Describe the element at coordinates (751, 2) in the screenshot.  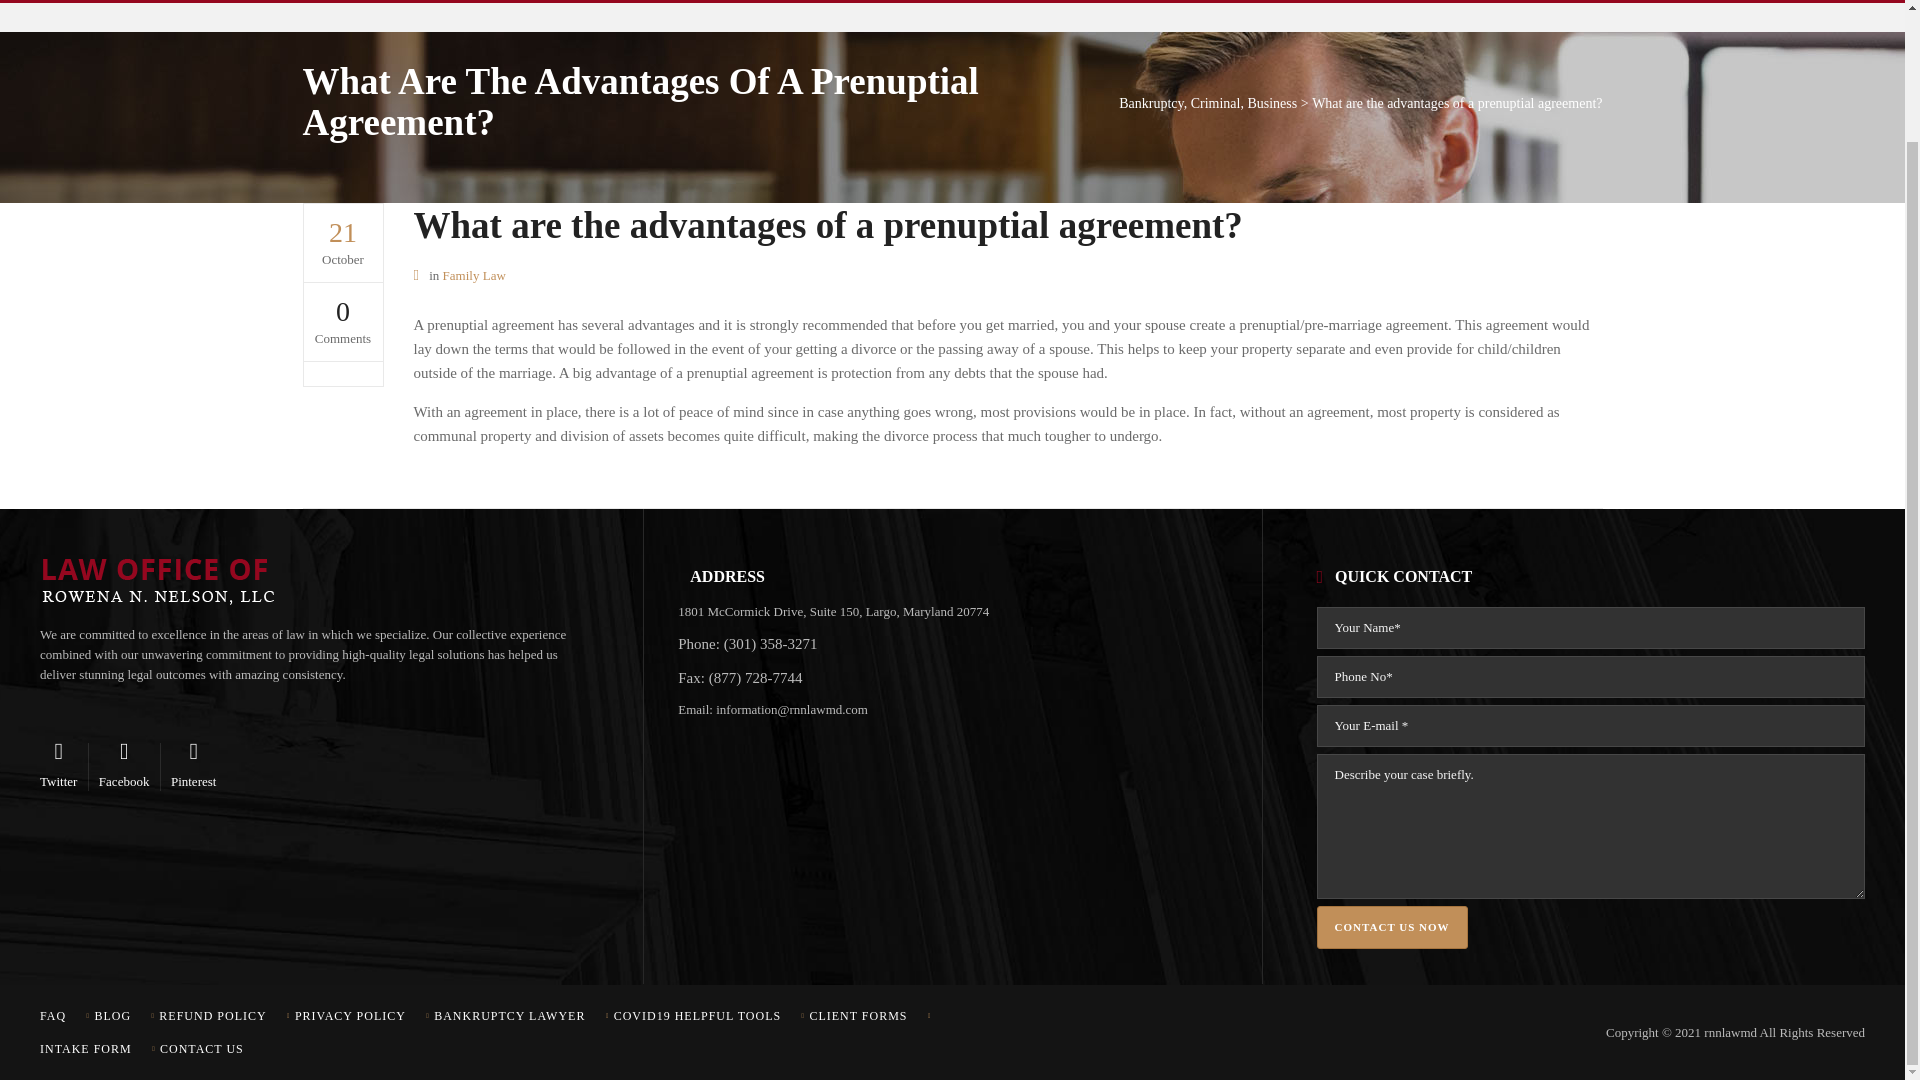
I see `FAMILY LAW` at that location.